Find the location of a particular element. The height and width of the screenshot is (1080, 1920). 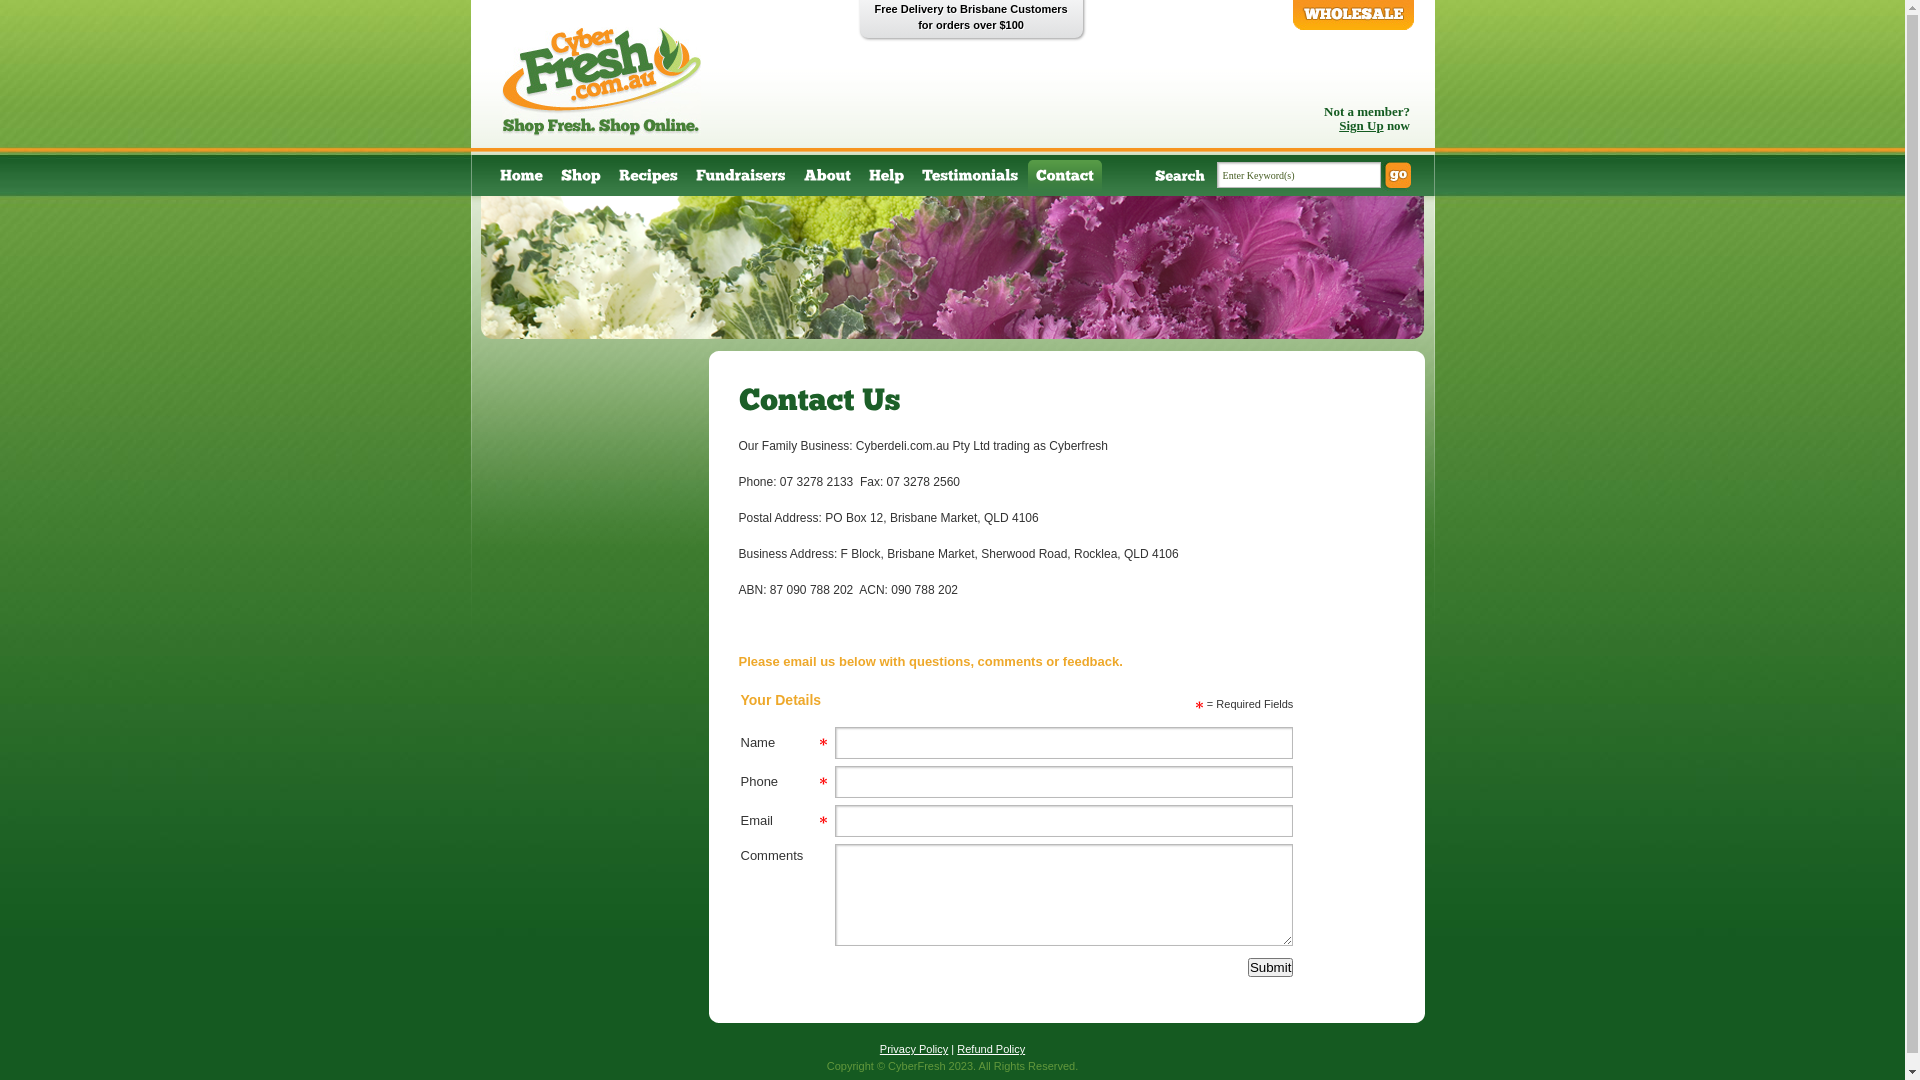

Fundraisers is located at coordinates (741, 178).